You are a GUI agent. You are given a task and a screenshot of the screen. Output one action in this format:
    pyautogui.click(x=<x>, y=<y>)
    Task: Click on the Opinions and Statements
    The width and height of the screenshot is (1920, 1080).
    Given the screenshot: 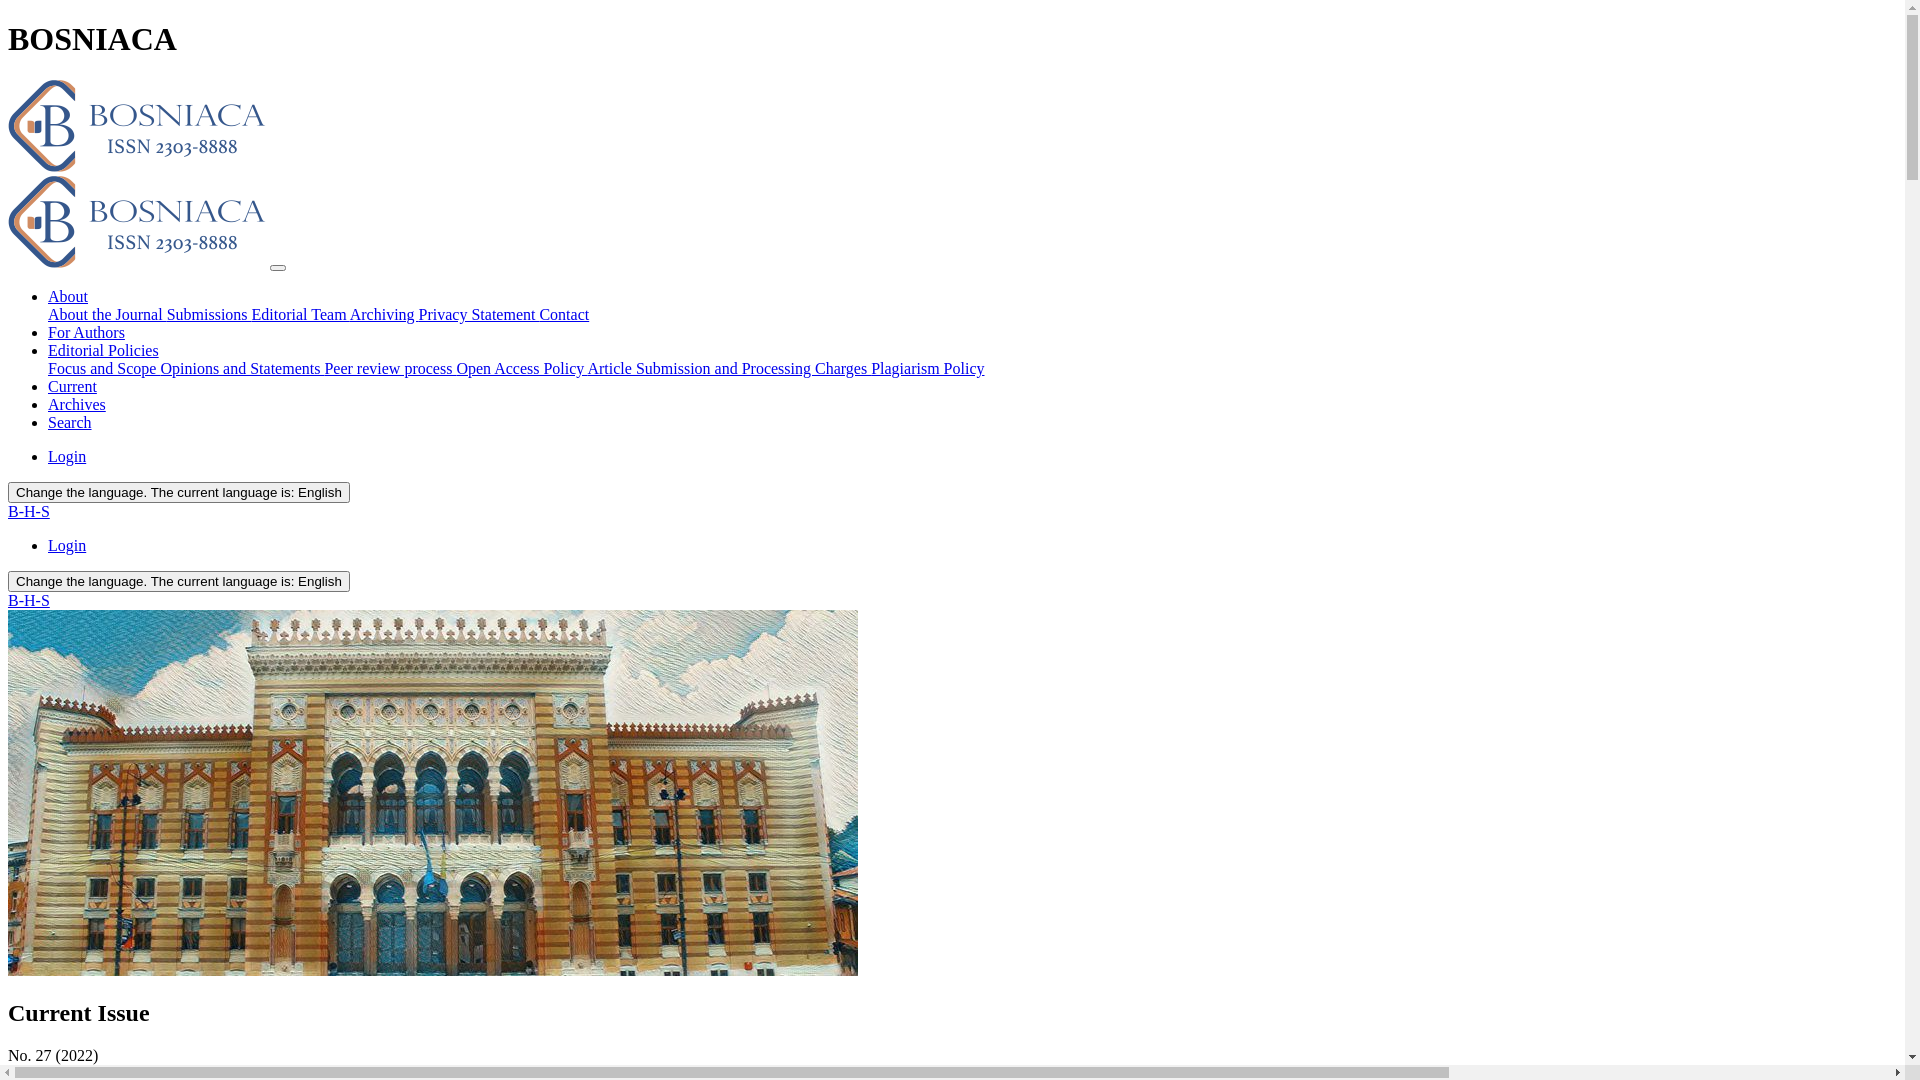 What is the action you would take?
    pyautogui.click(x=242, y=368)
    